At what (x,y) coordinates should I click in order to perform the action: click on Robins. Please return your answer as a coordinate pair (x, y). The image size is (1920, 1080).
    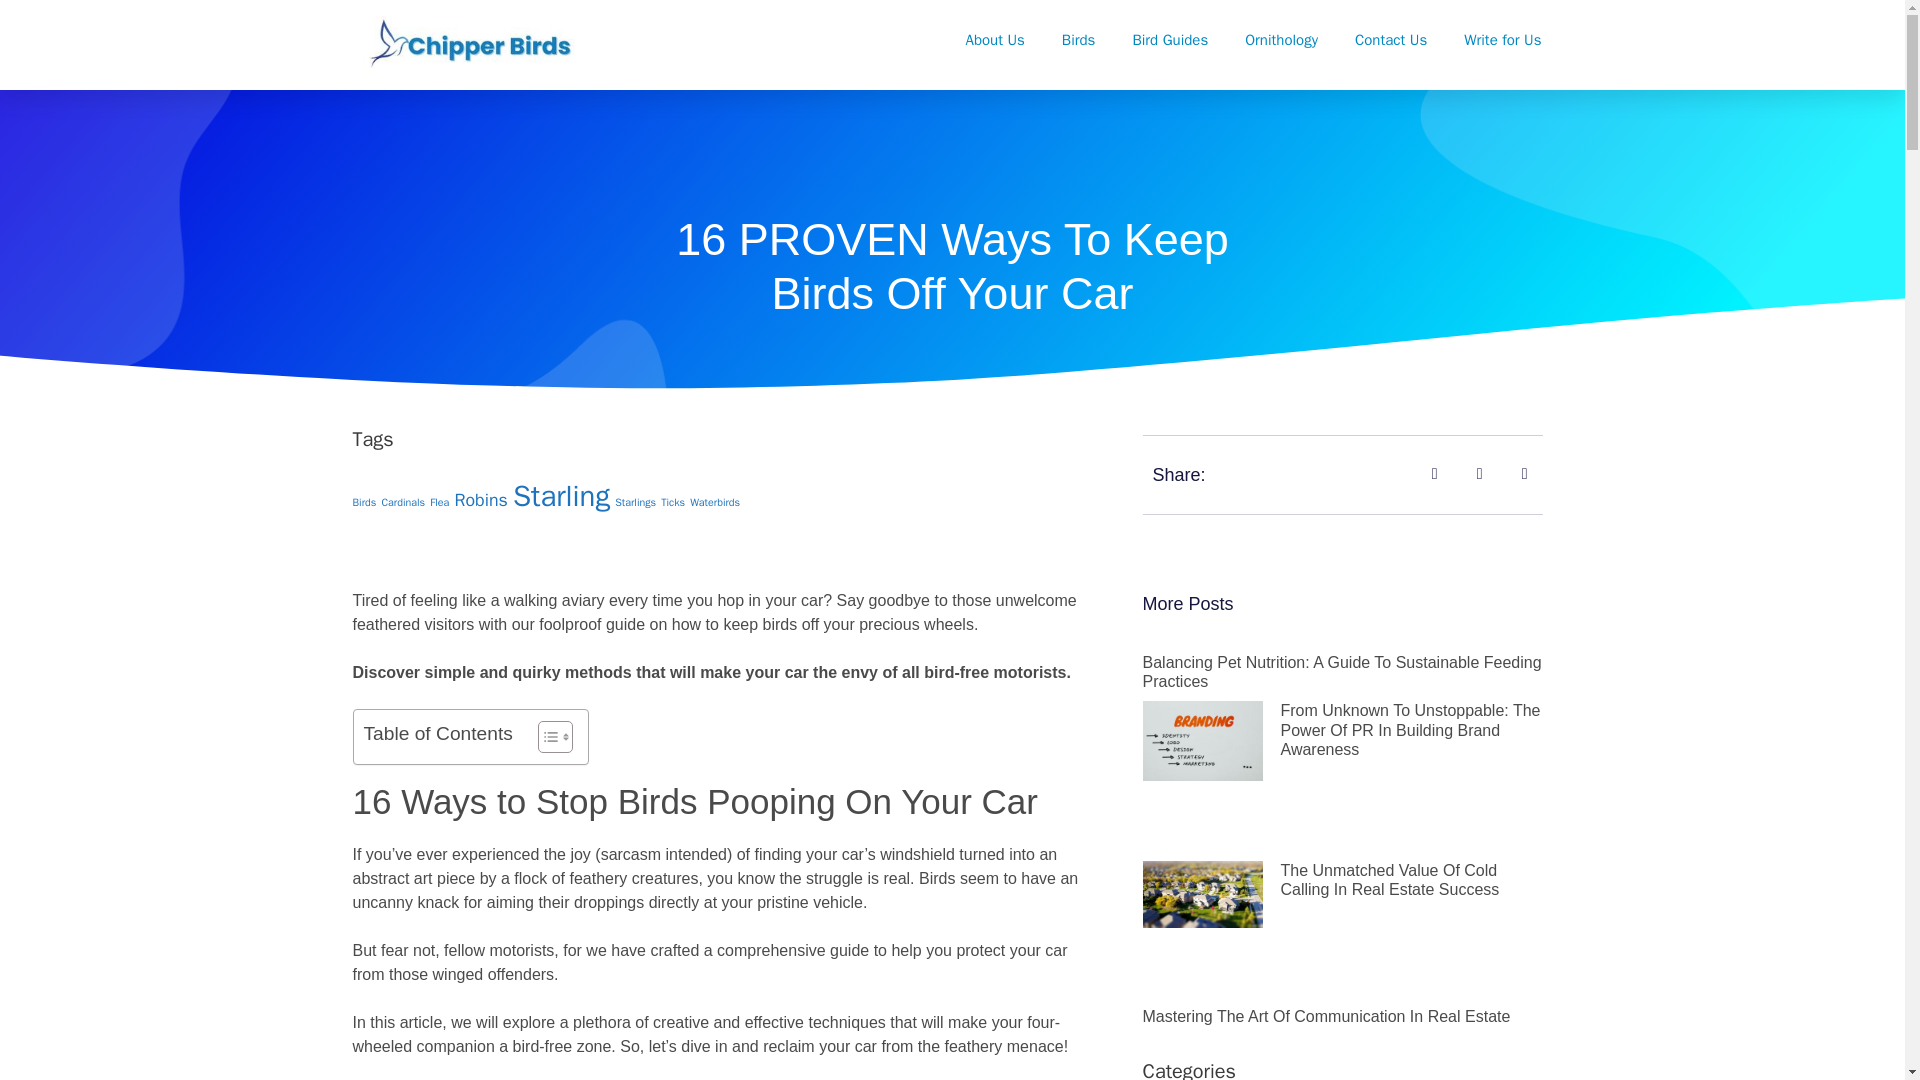
    Looking at the image, I should click on (480, 500).